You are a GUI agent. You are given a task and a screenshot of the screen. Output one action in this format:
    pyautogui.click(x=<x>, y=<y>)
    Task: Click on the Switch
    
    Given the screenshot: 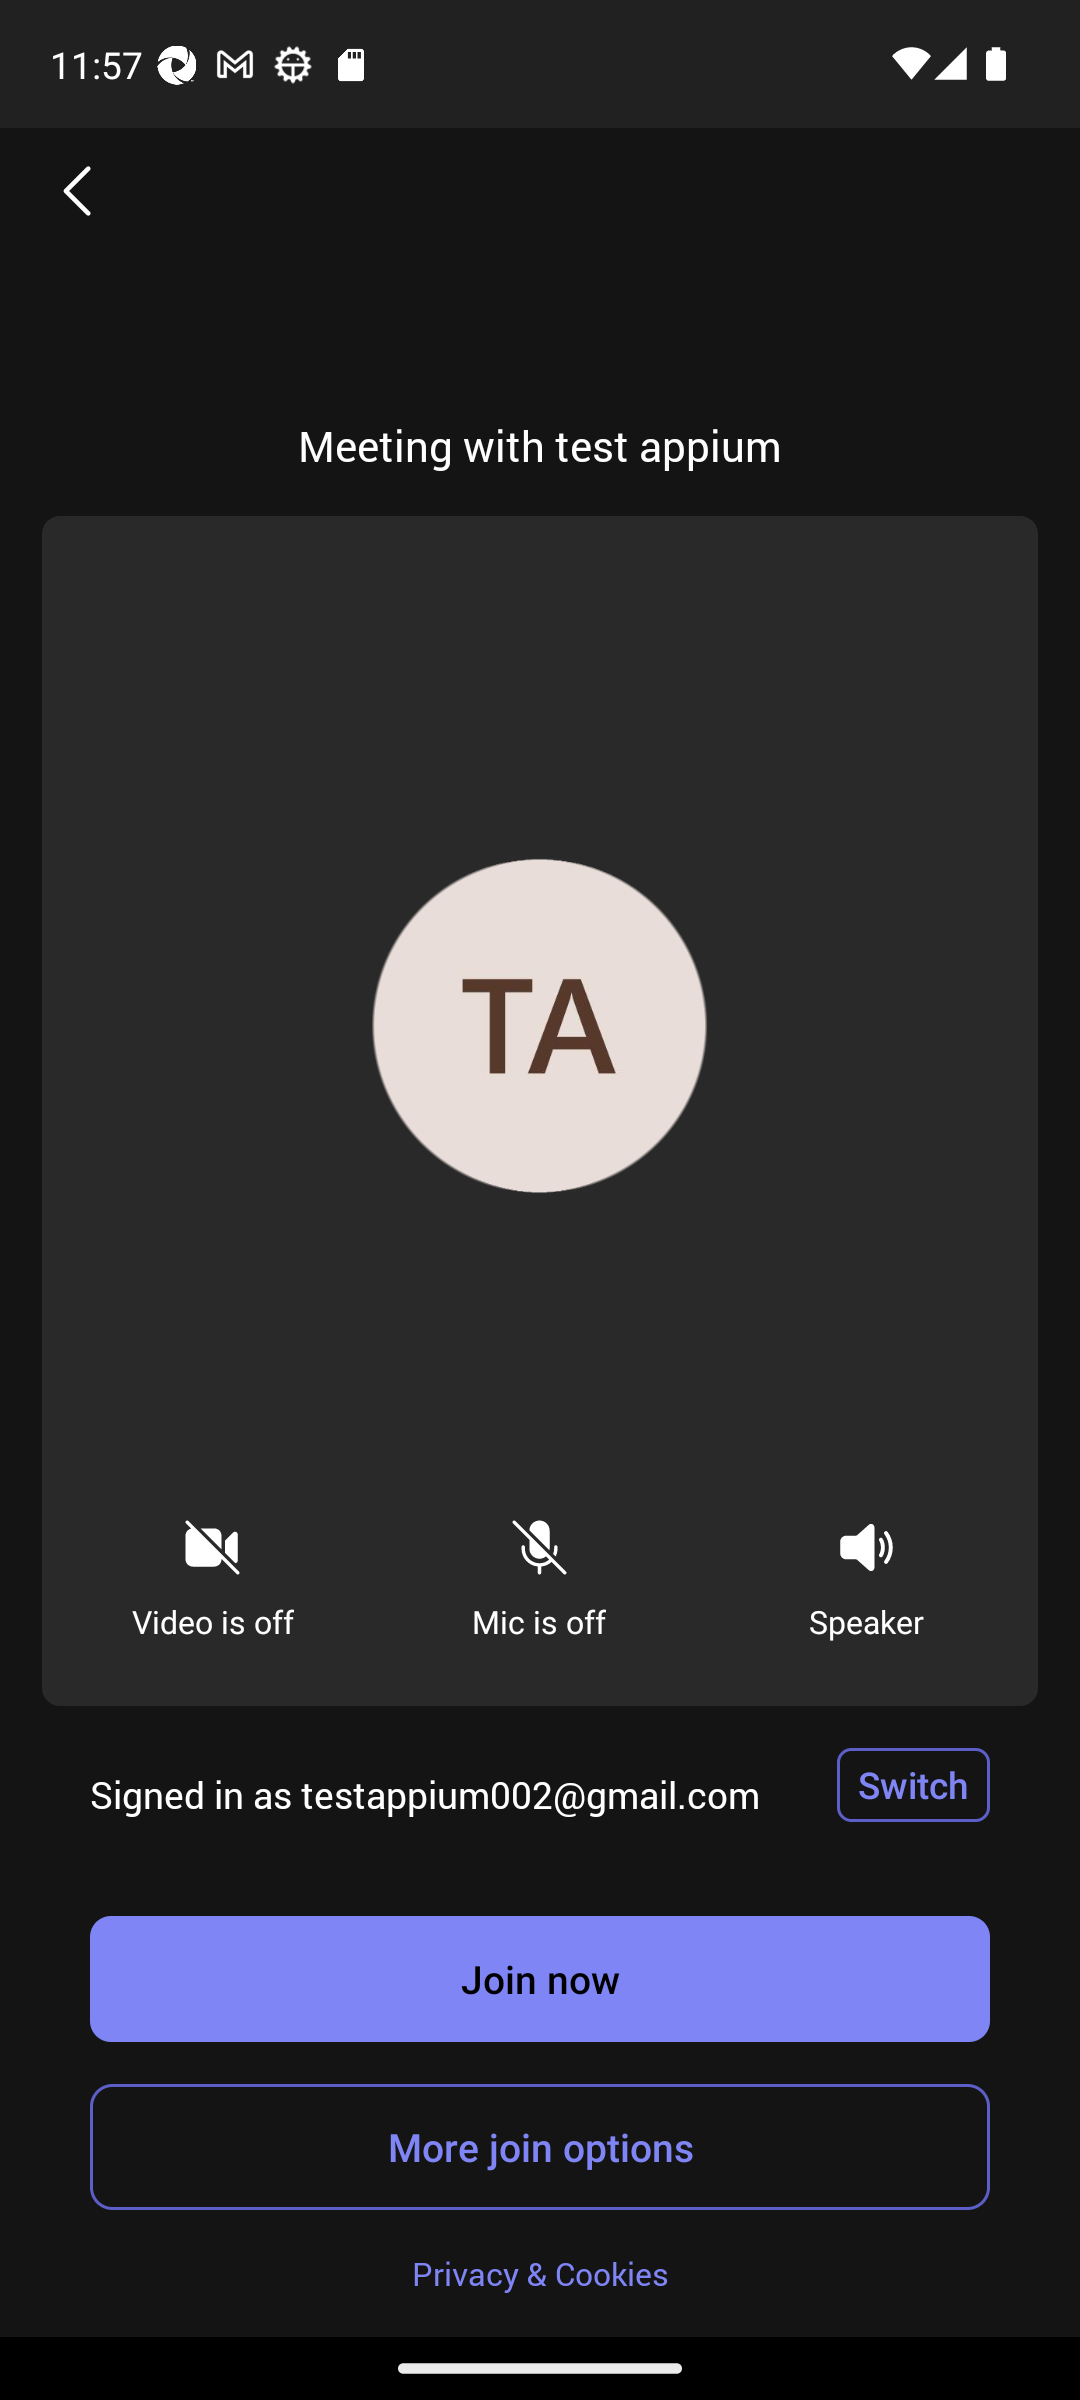 What is the action you would take?
    pyautogui.click(x=914, y=1784)
    